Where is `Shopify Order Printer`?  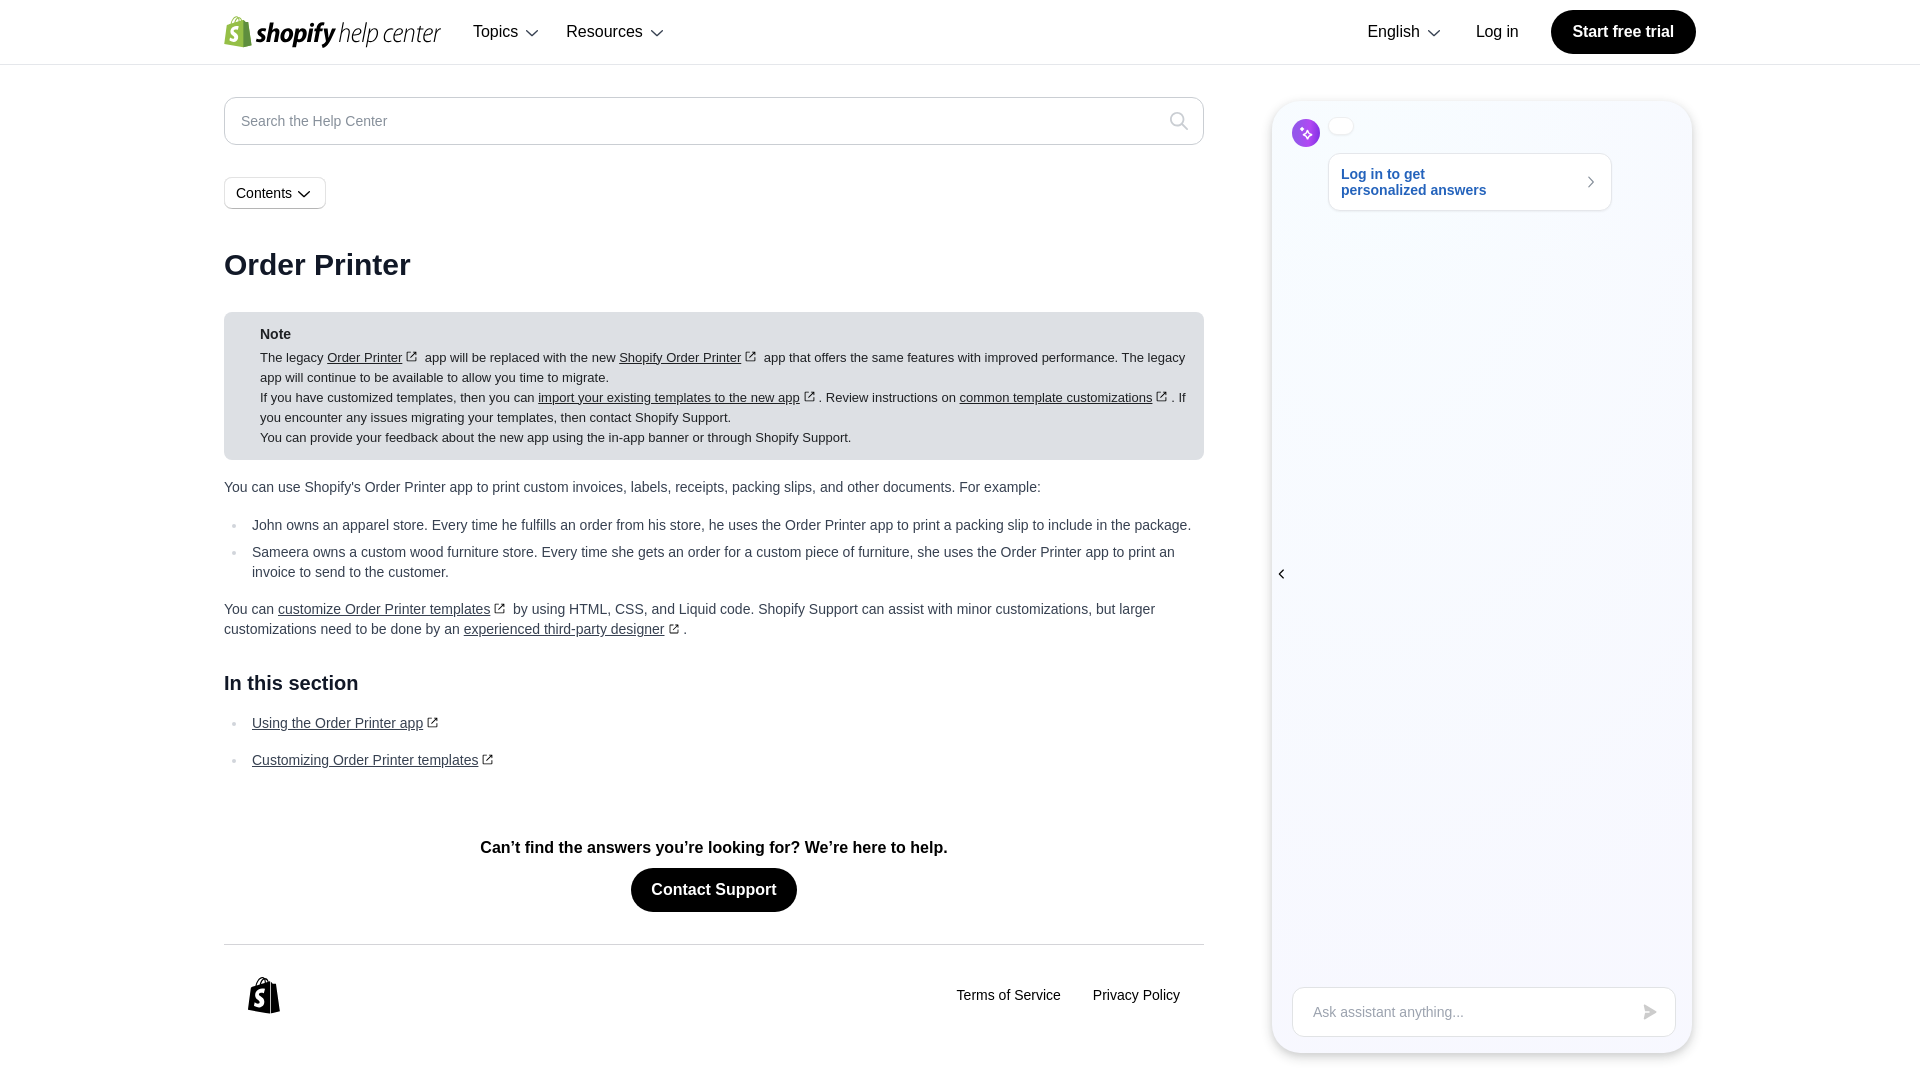
Shopify Order Printer is located at coordinates (689, 357).